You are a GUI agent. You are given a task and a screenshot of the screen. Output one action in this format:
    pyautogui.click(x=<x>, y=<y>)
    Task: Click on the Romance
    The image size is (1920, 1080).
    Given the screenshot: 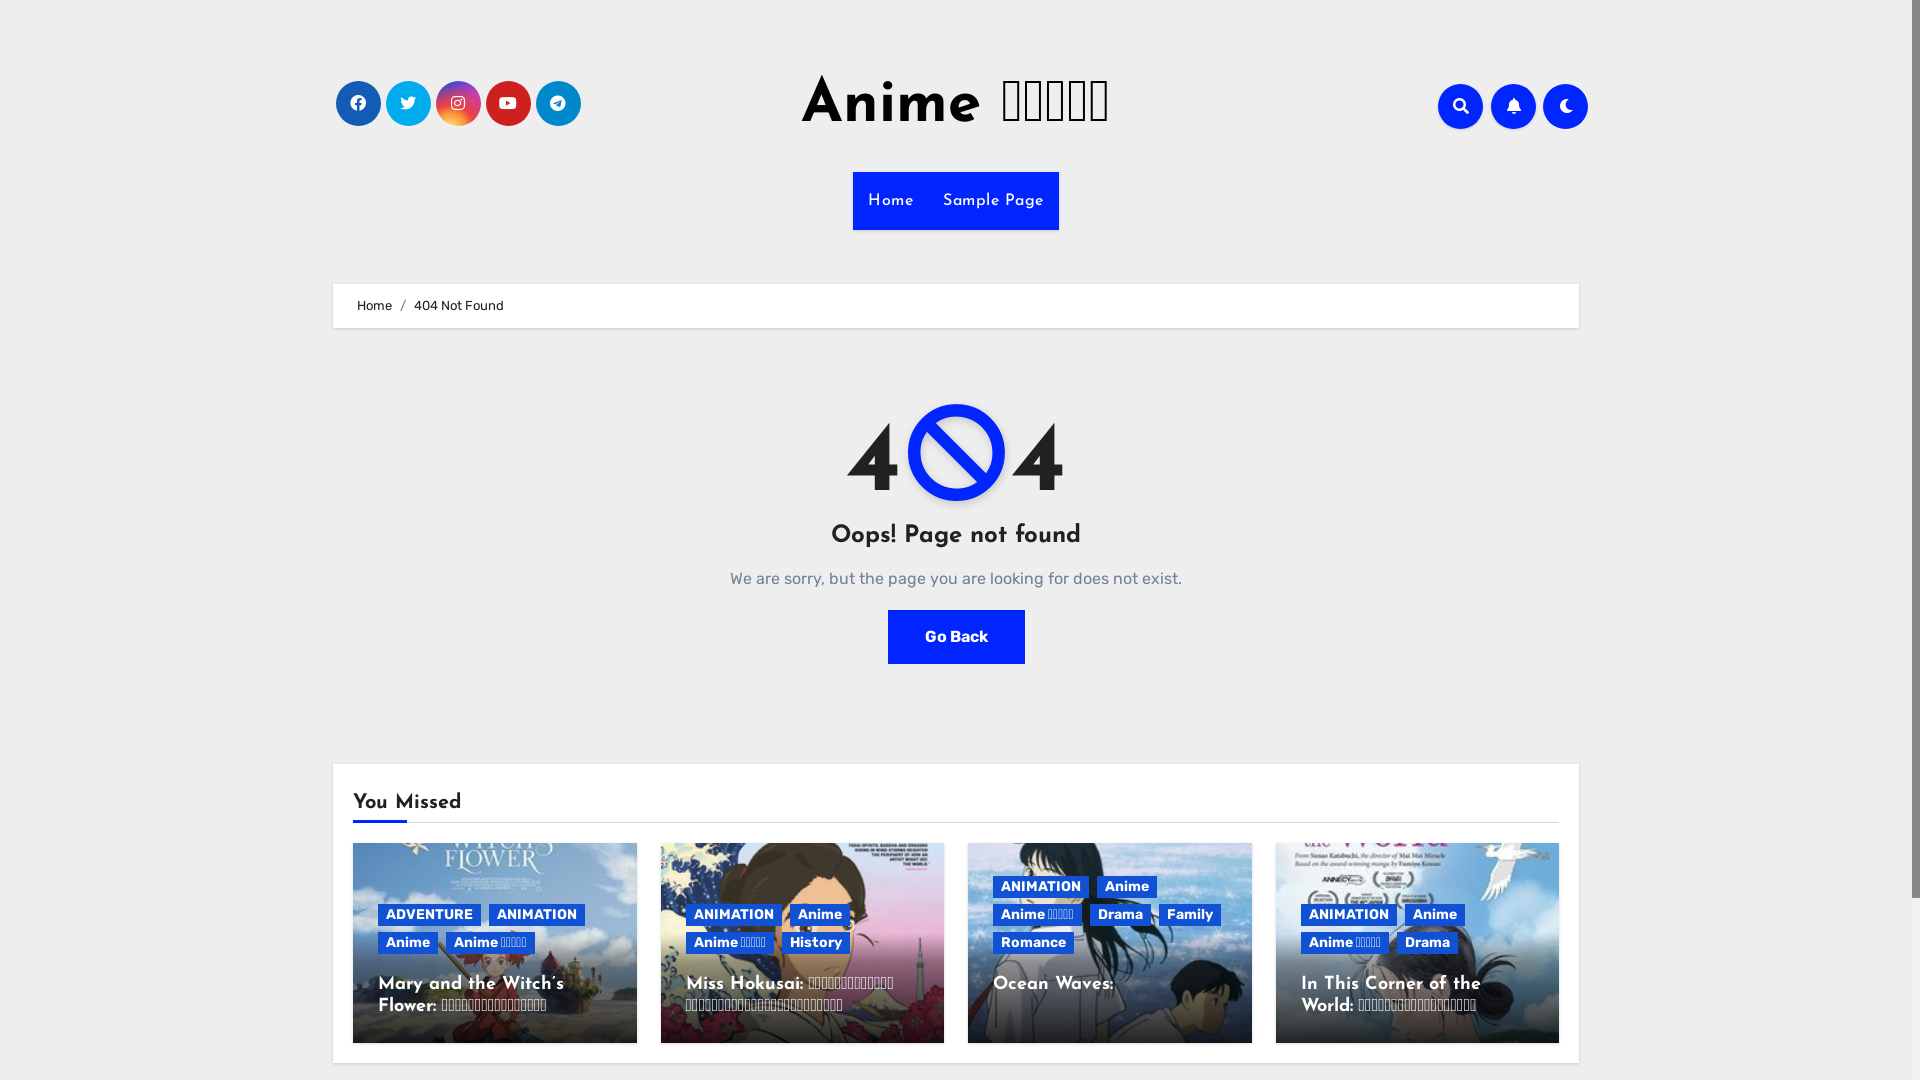 What is the action you would take?
    pyautogui.click(x=1034, y=943)
    